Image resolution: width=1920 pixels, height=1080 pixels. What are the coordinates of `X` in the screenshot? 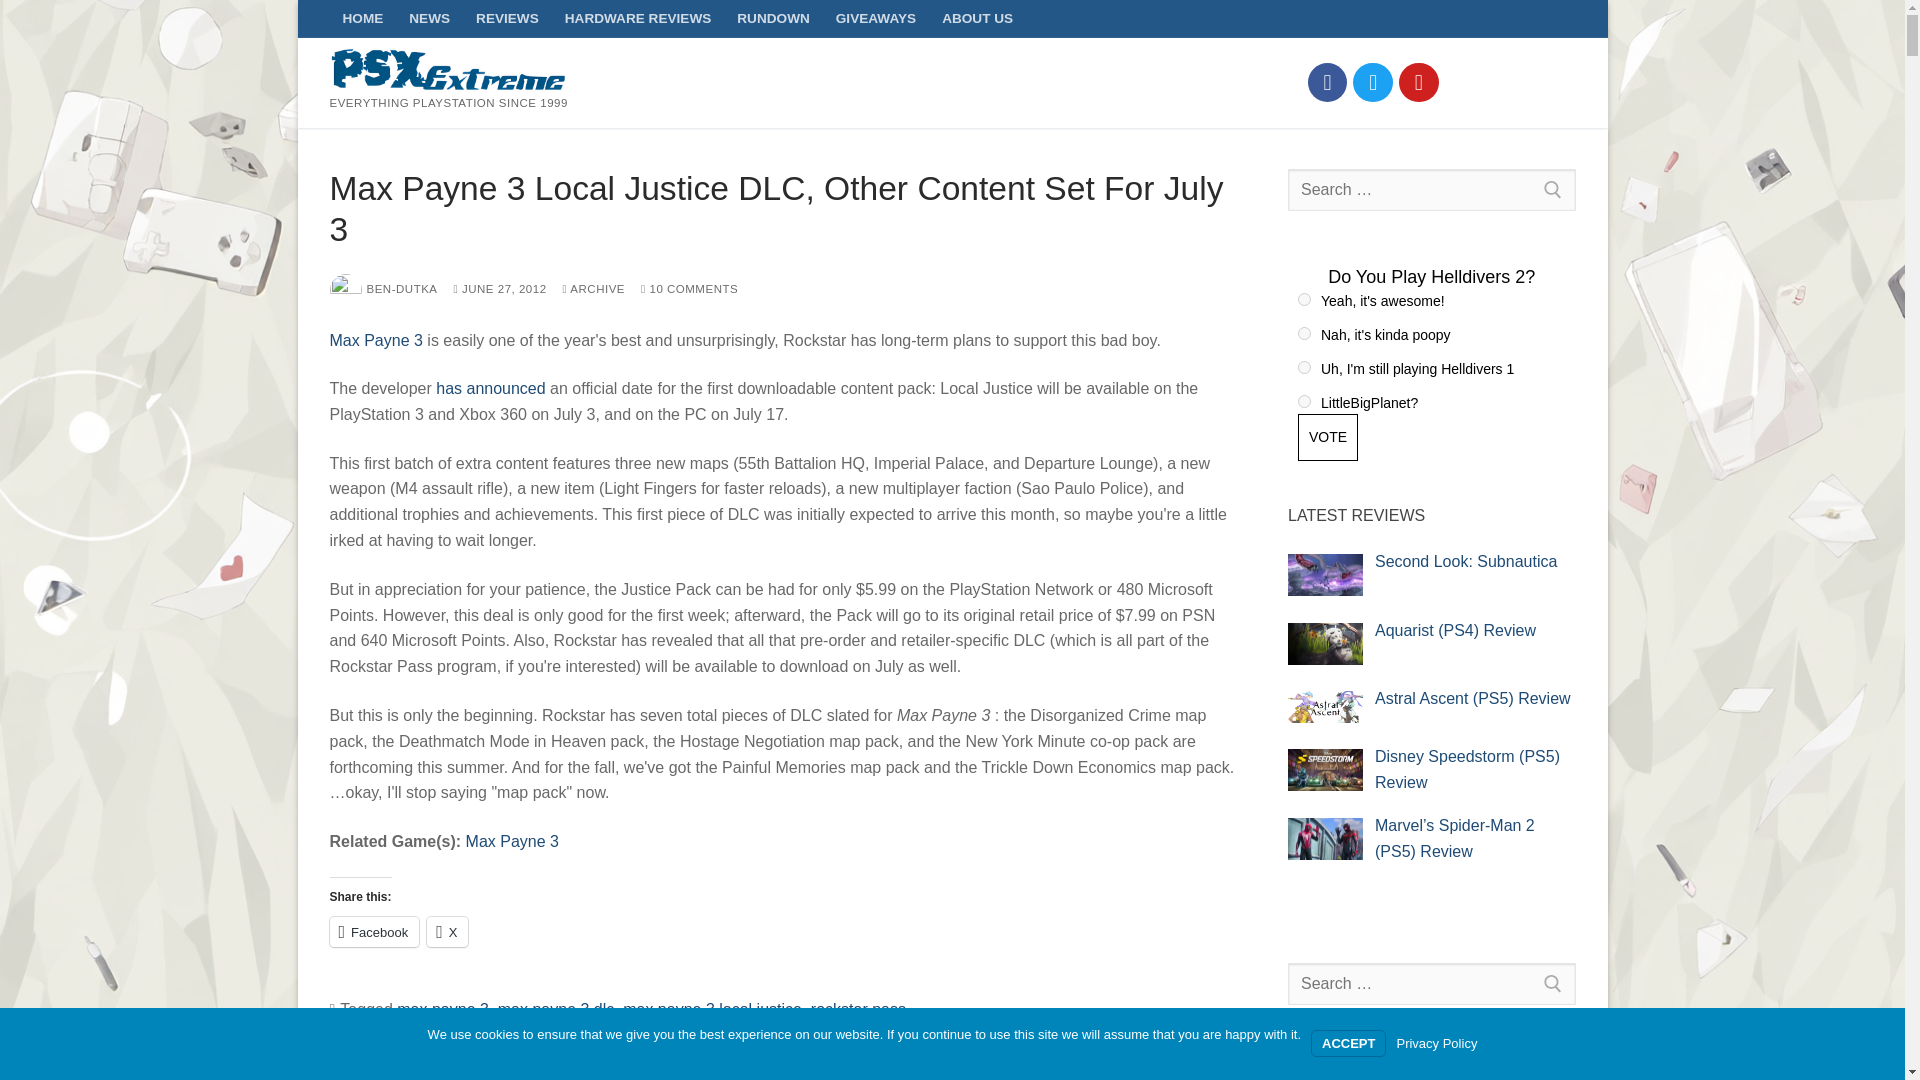 It's located at (447, 932).